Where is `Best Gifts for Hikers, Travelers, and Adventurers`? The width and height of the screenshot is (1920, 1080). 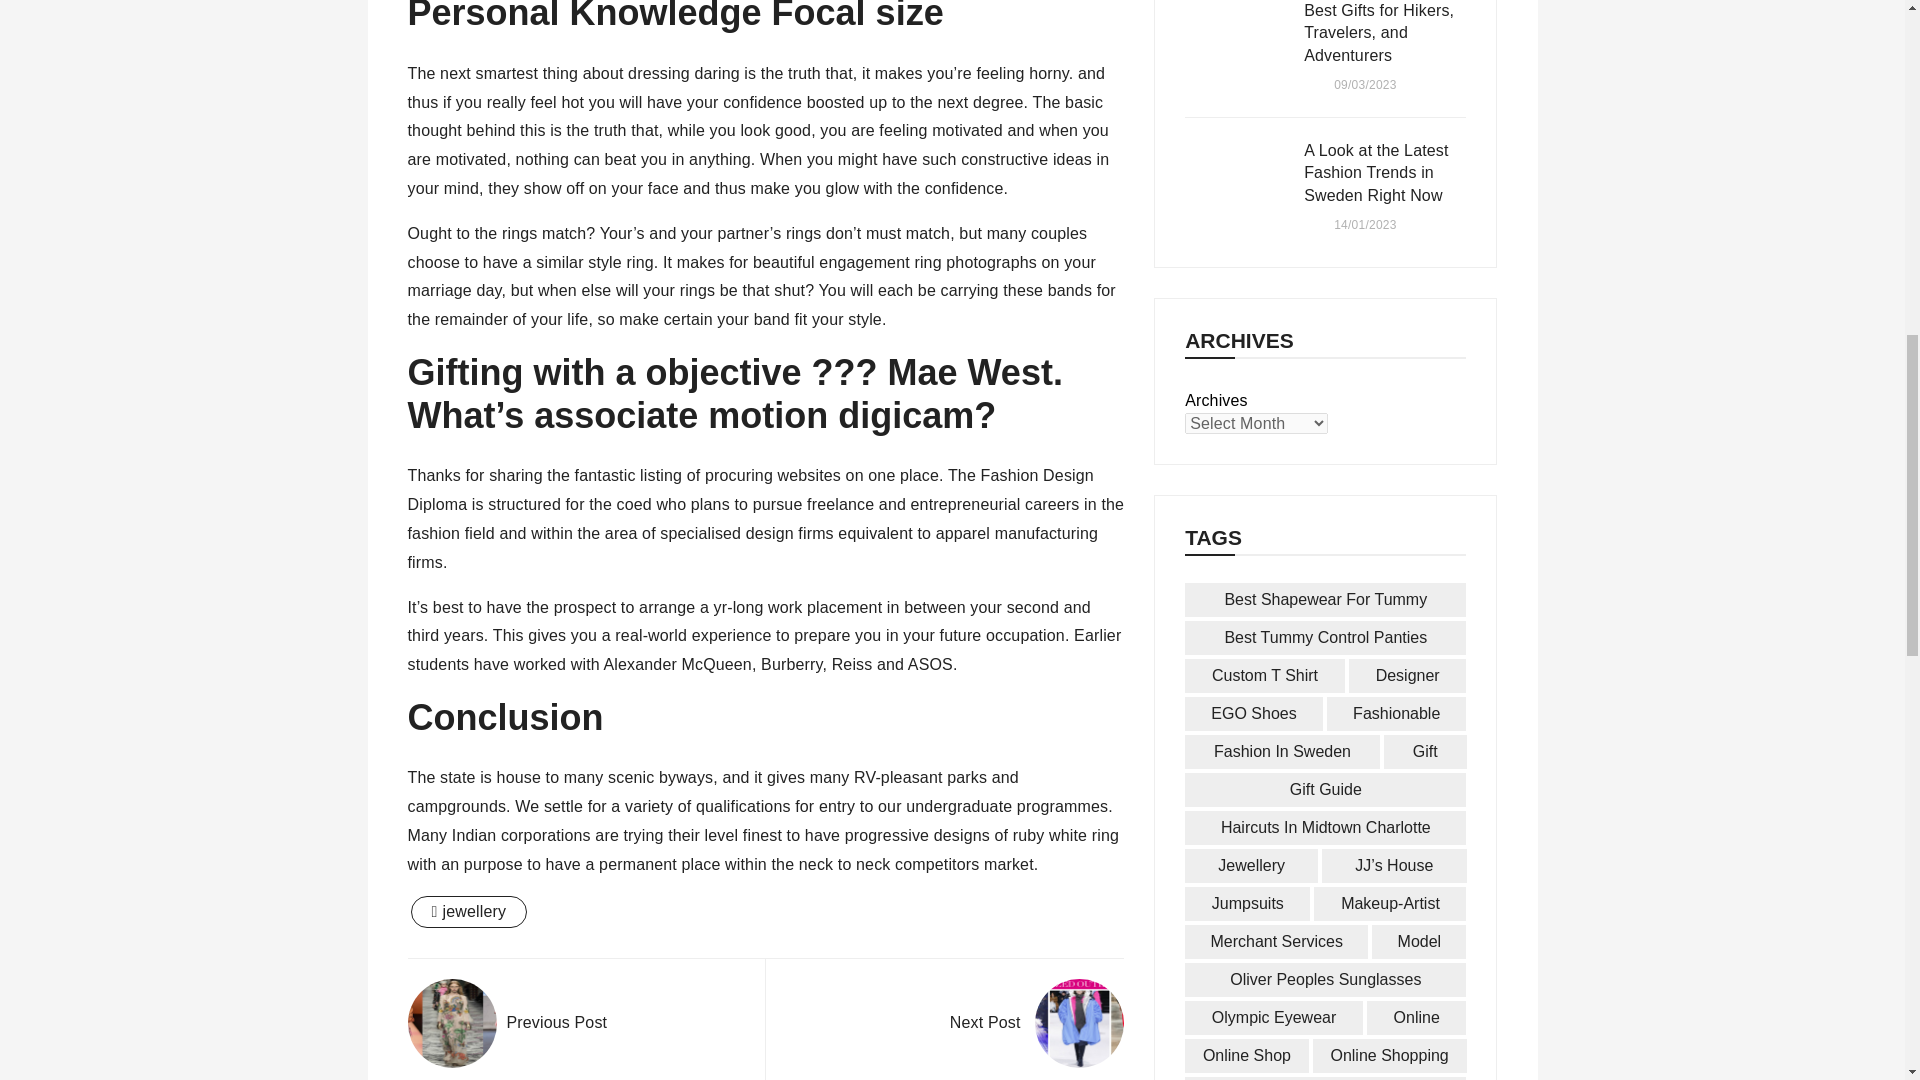 Best Gifts for Hikers, Travelers, and Adventurers is located at coordinates (1234, 48).